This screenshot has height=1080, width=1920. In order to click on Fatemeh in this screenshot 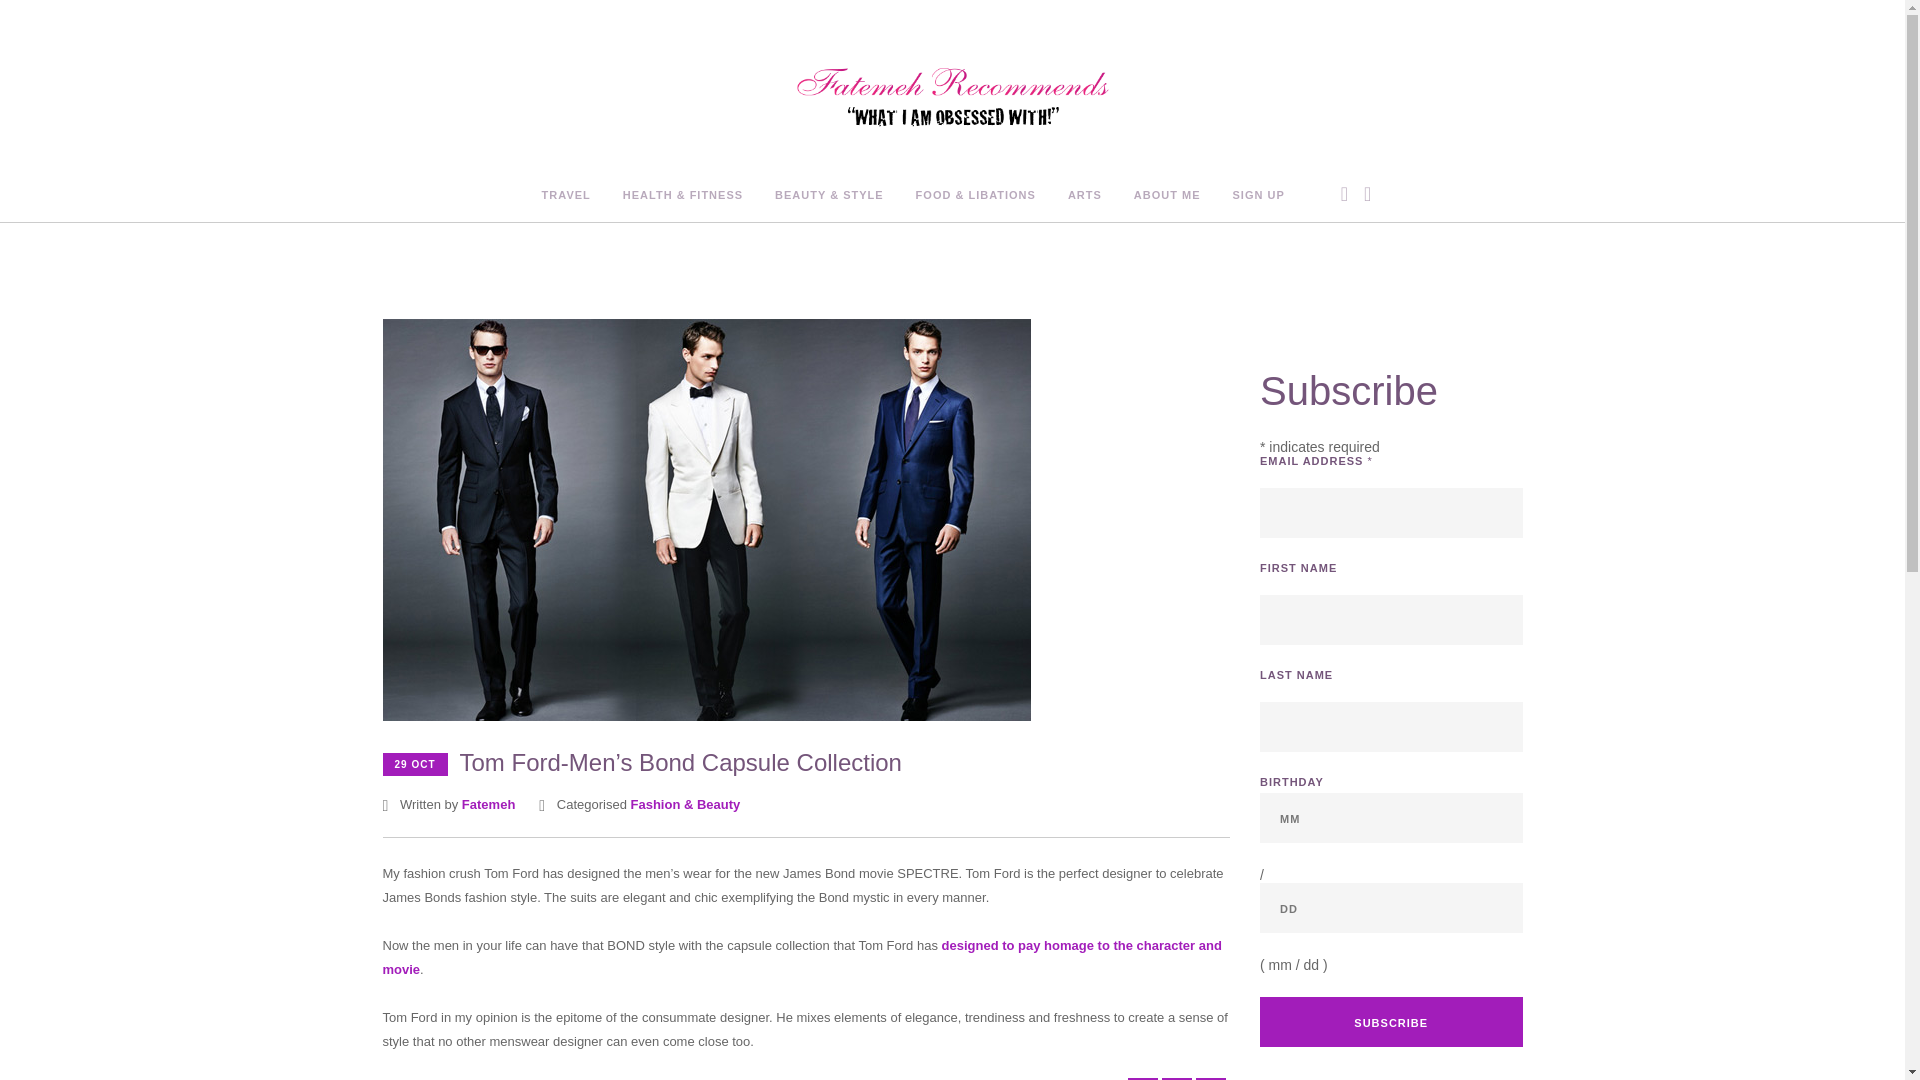, I will do `click(488, 804)`.